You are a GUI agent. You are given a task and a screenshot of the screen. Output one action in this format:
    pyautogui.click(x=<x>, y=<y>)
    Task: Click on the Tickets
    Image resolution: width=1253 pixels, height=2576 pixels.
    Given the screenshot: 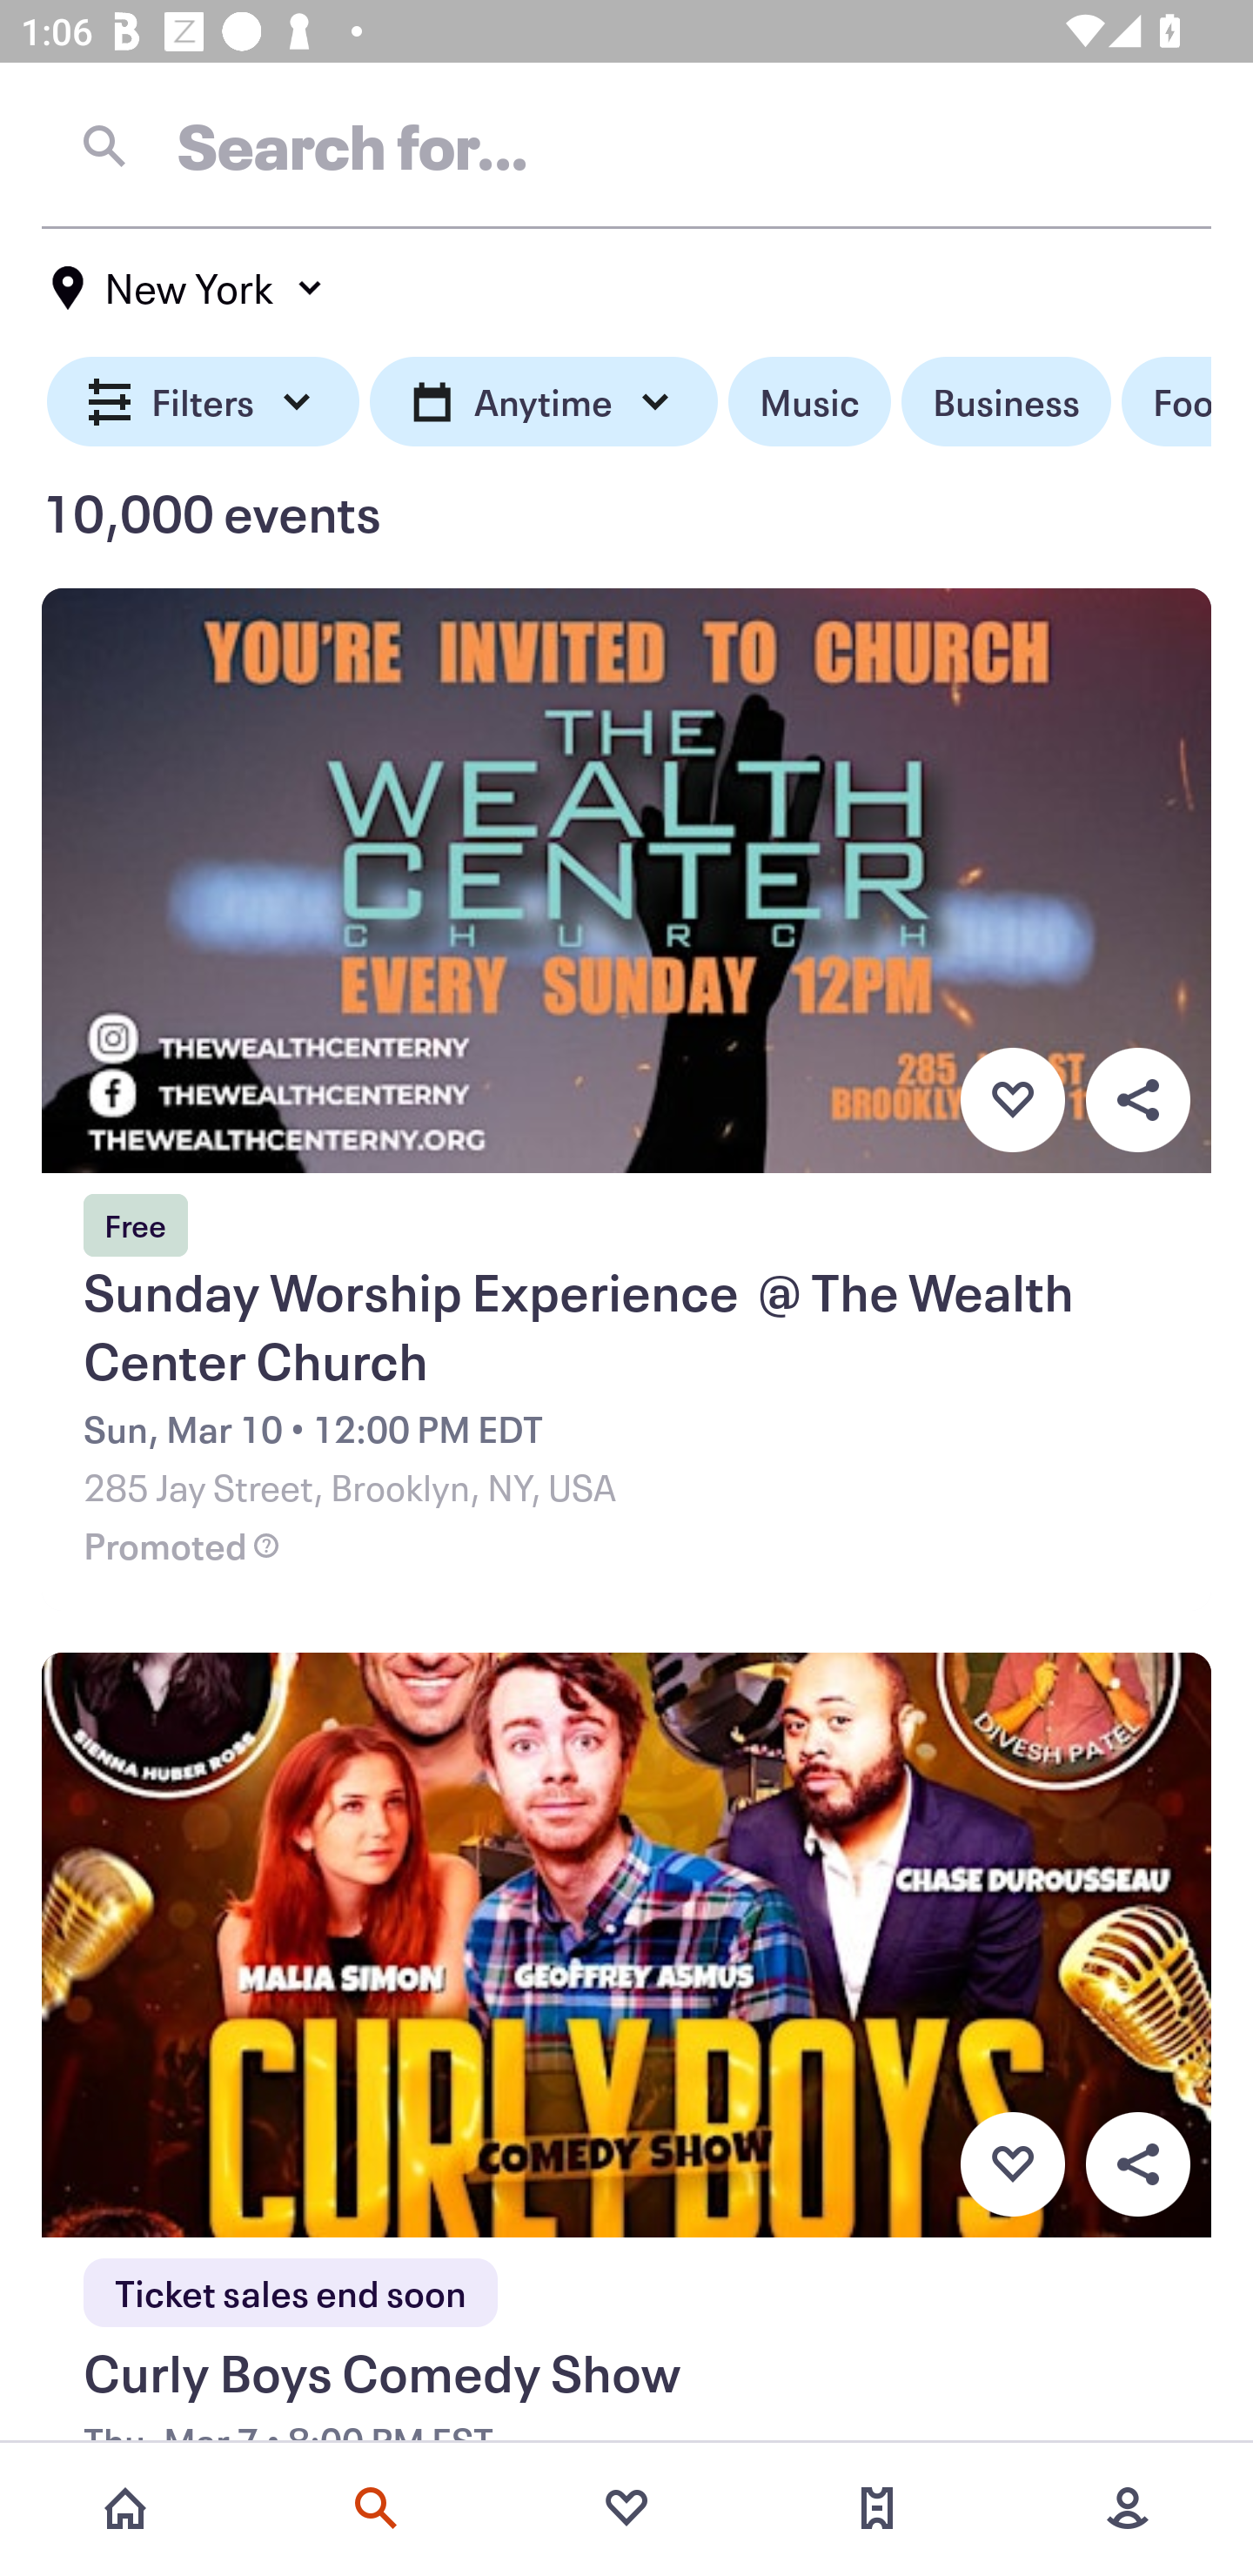 What is the action you would take?
    pyautogui.click(x=877, y=2508)
    